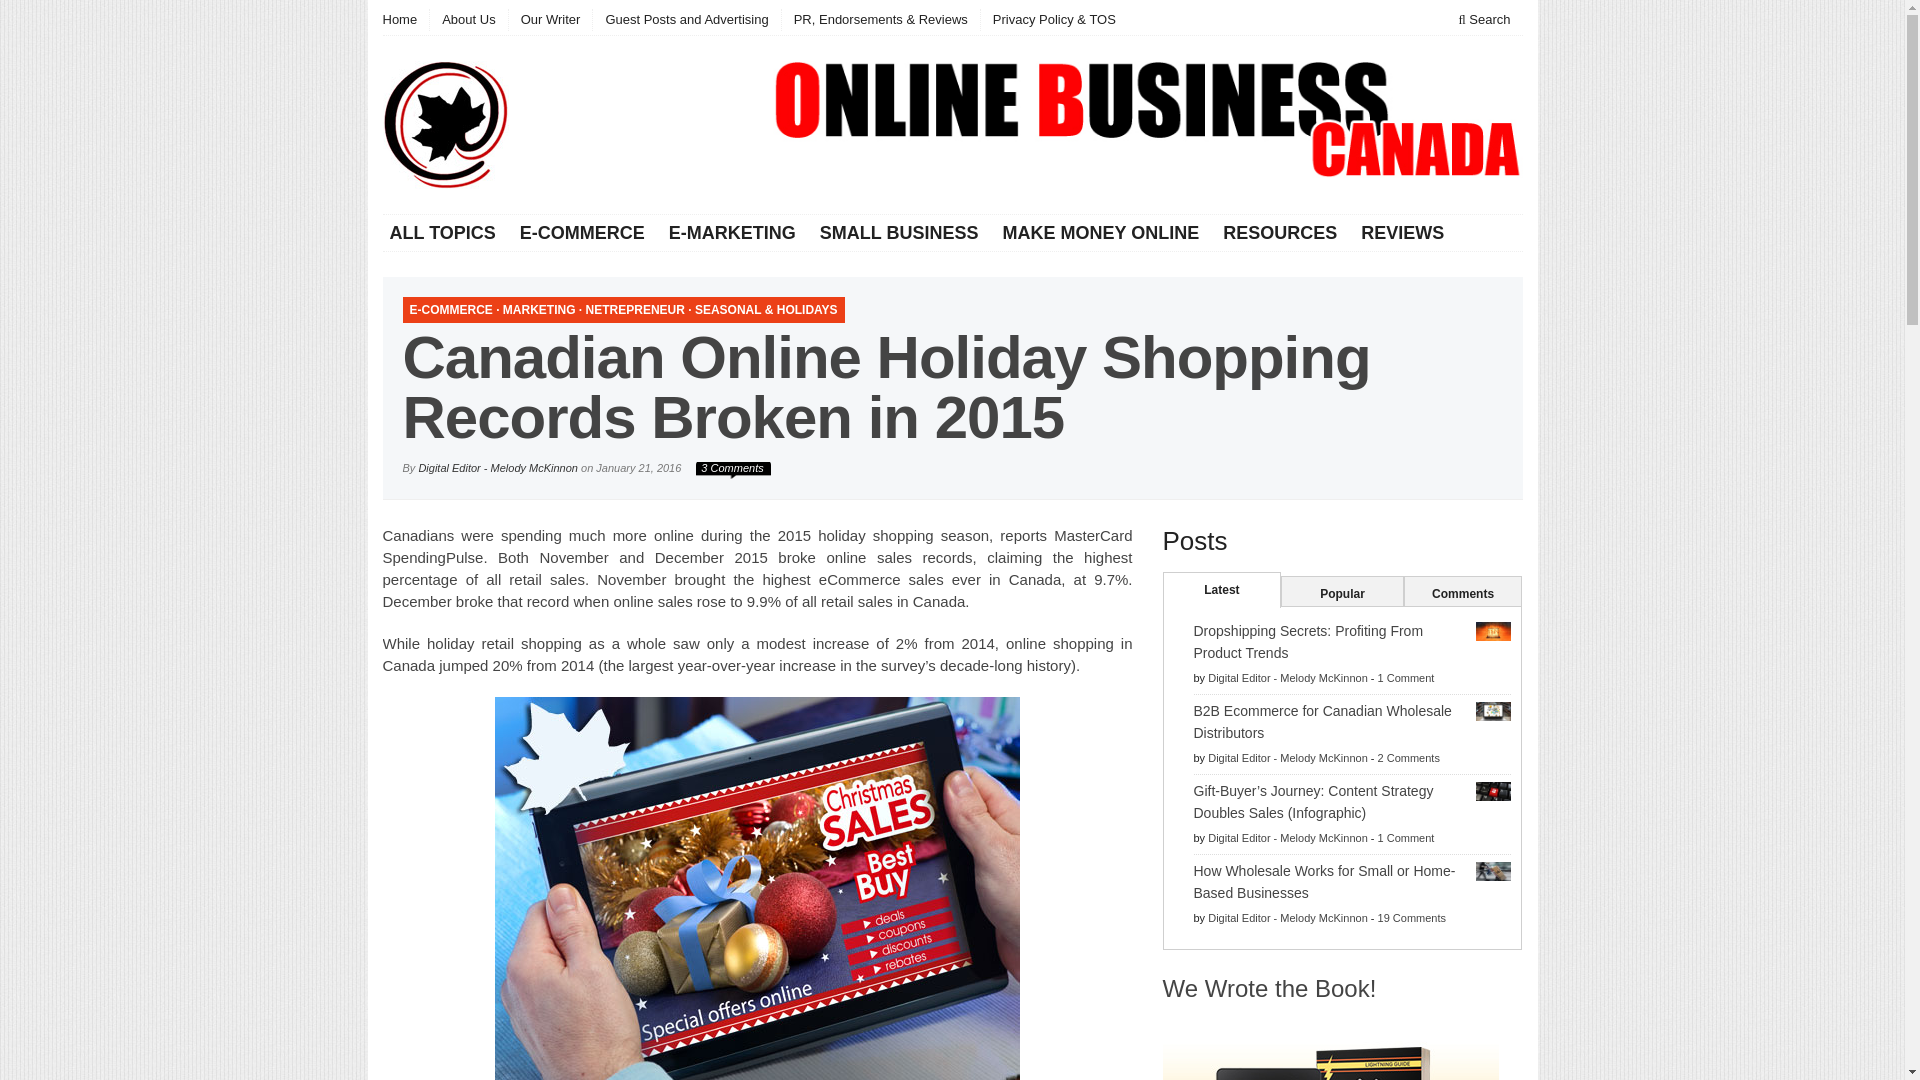 This screenshot has width=1920, height=1080. Describe the element at coordinates (467, 20) in the screenshot. I see `About Us` at that location.